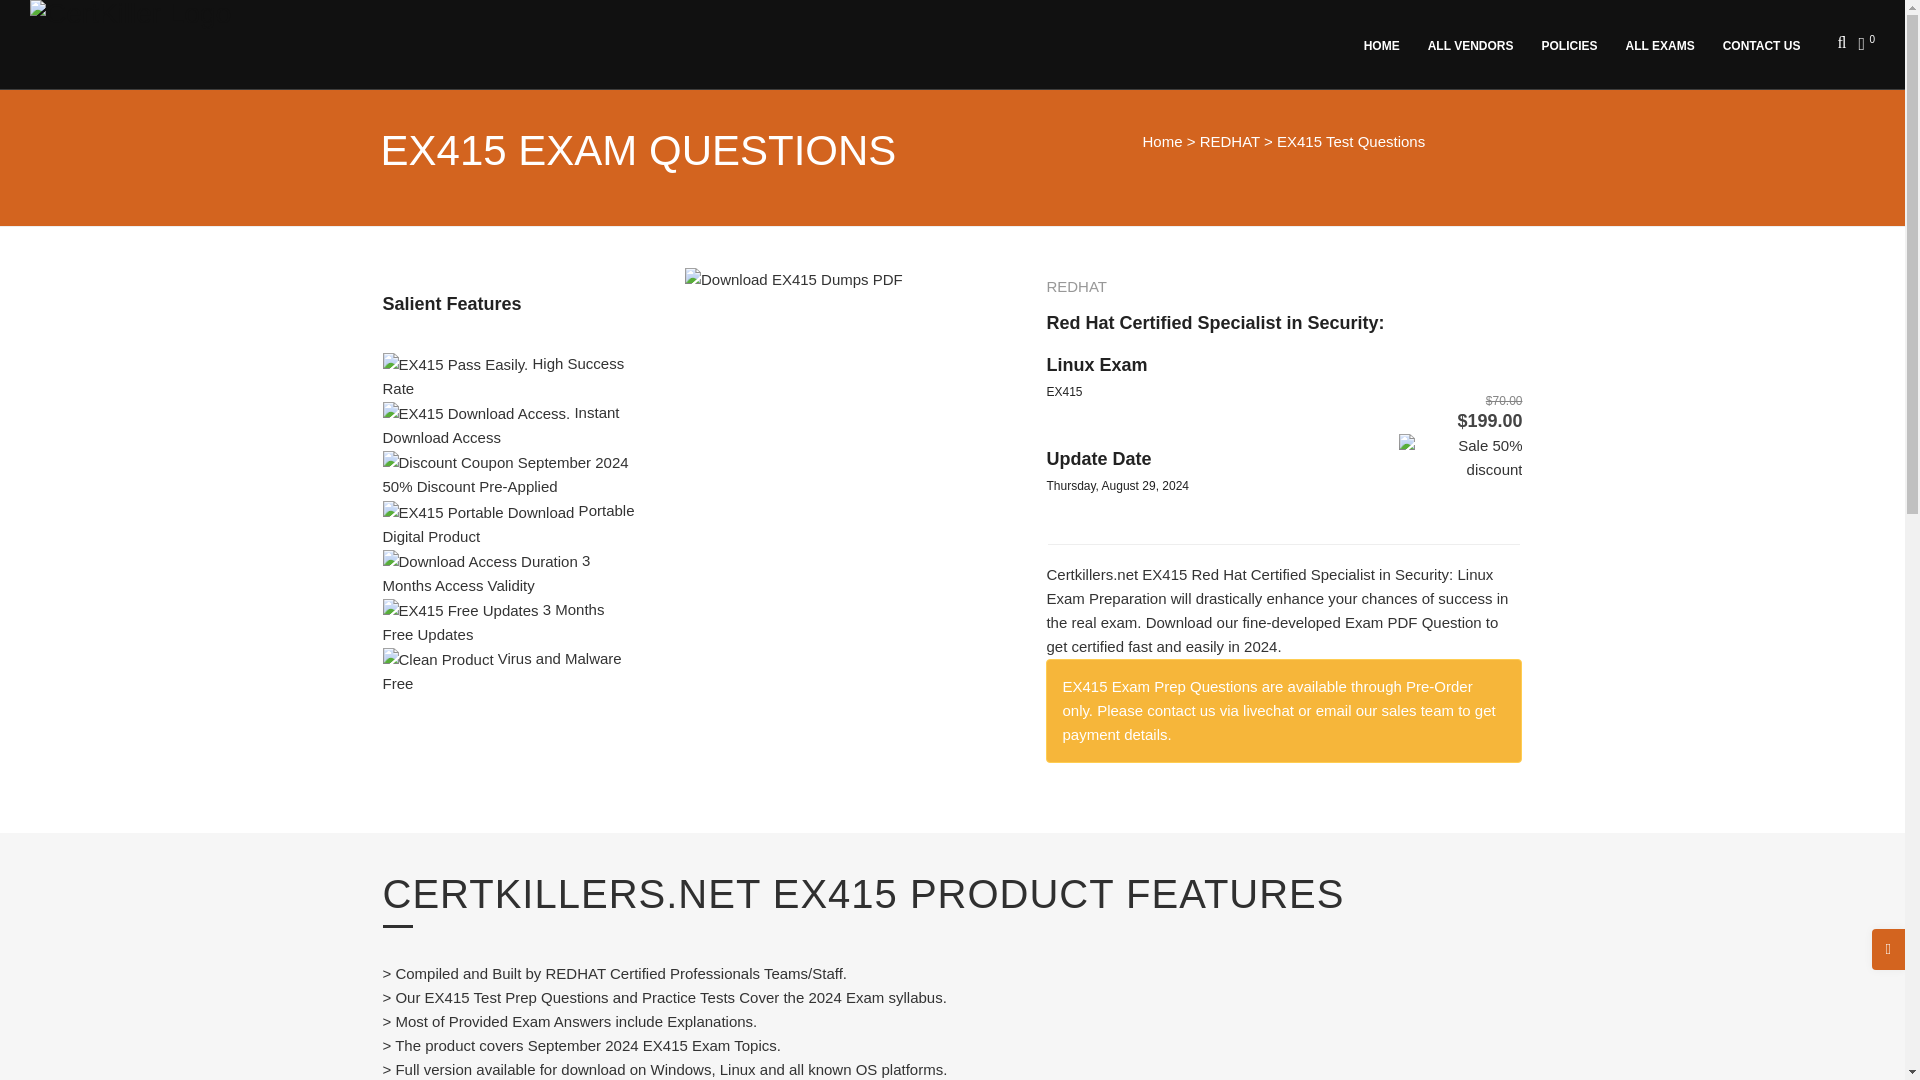  I want to click on CONTACT US, so click(1764, 44).